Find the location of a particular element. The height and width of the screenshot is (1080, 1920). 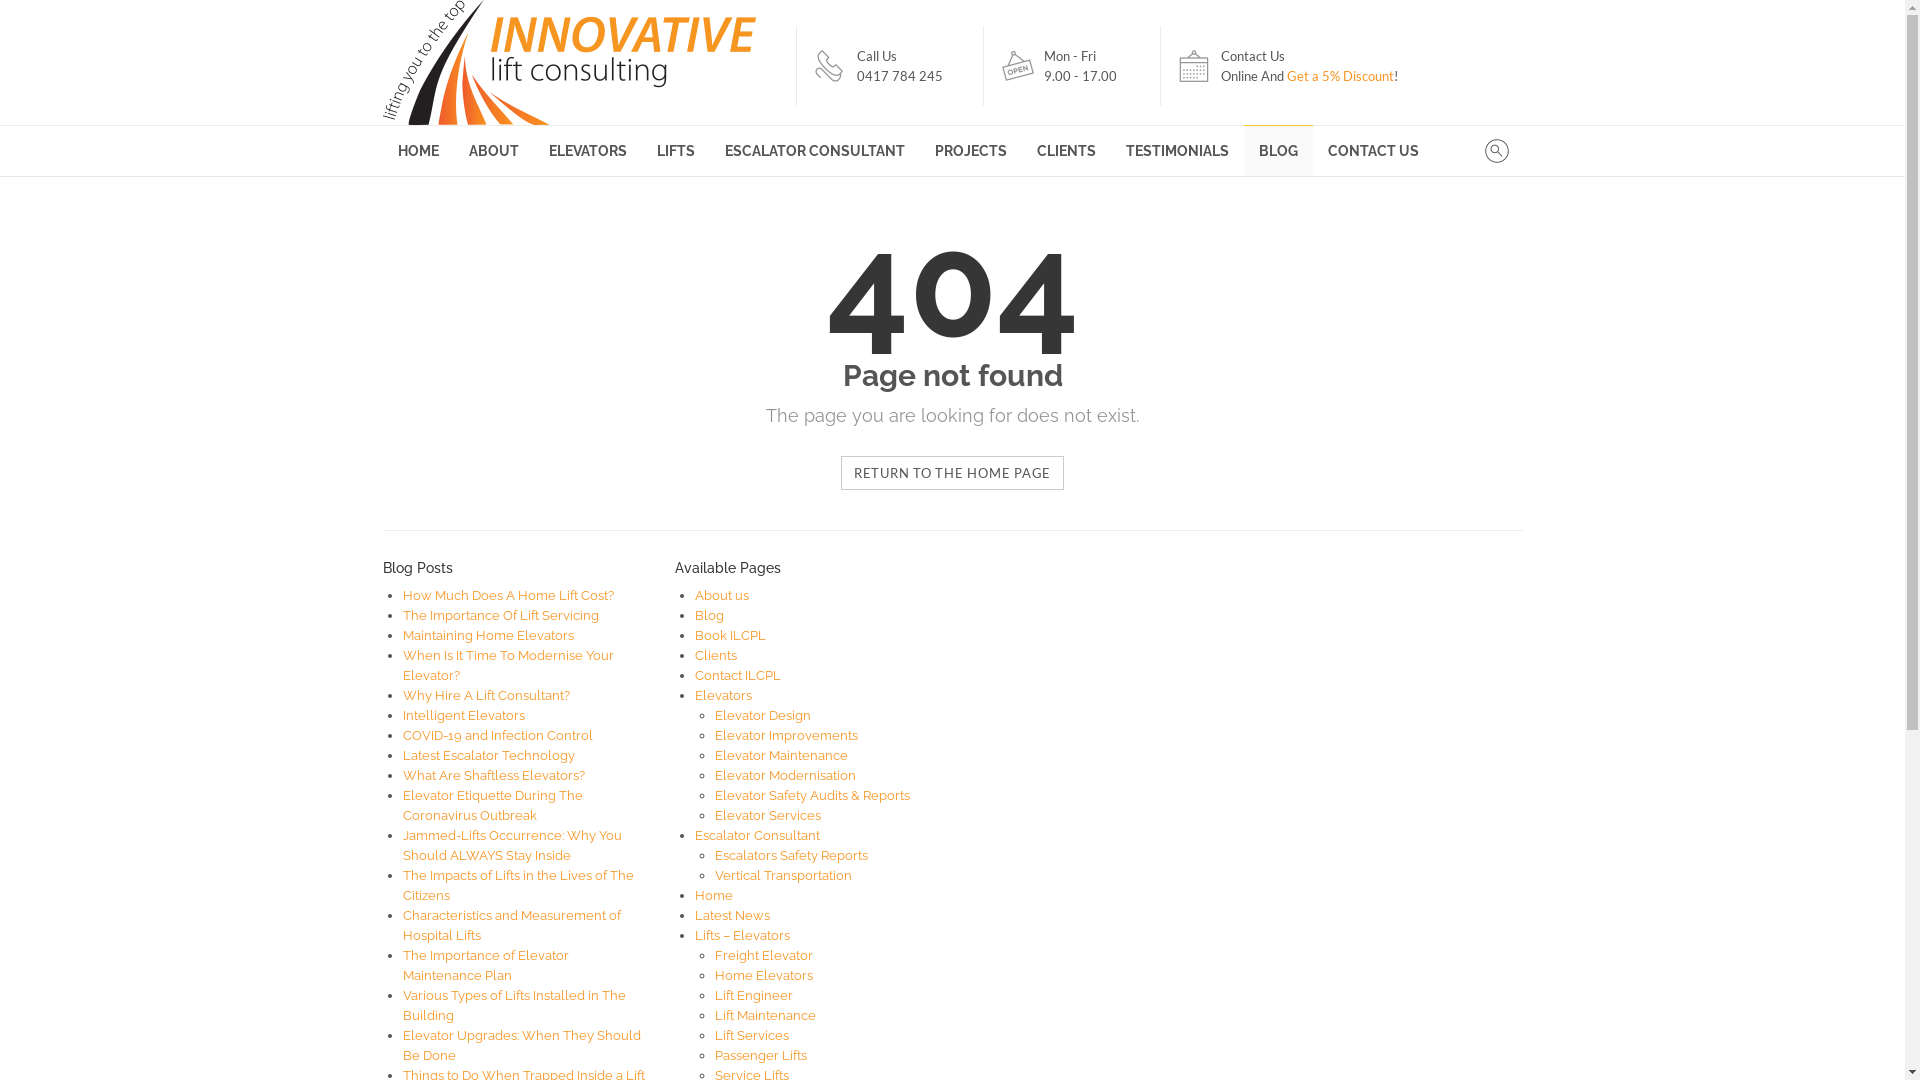

CONTACT US is located at coordinates (1372, 151).